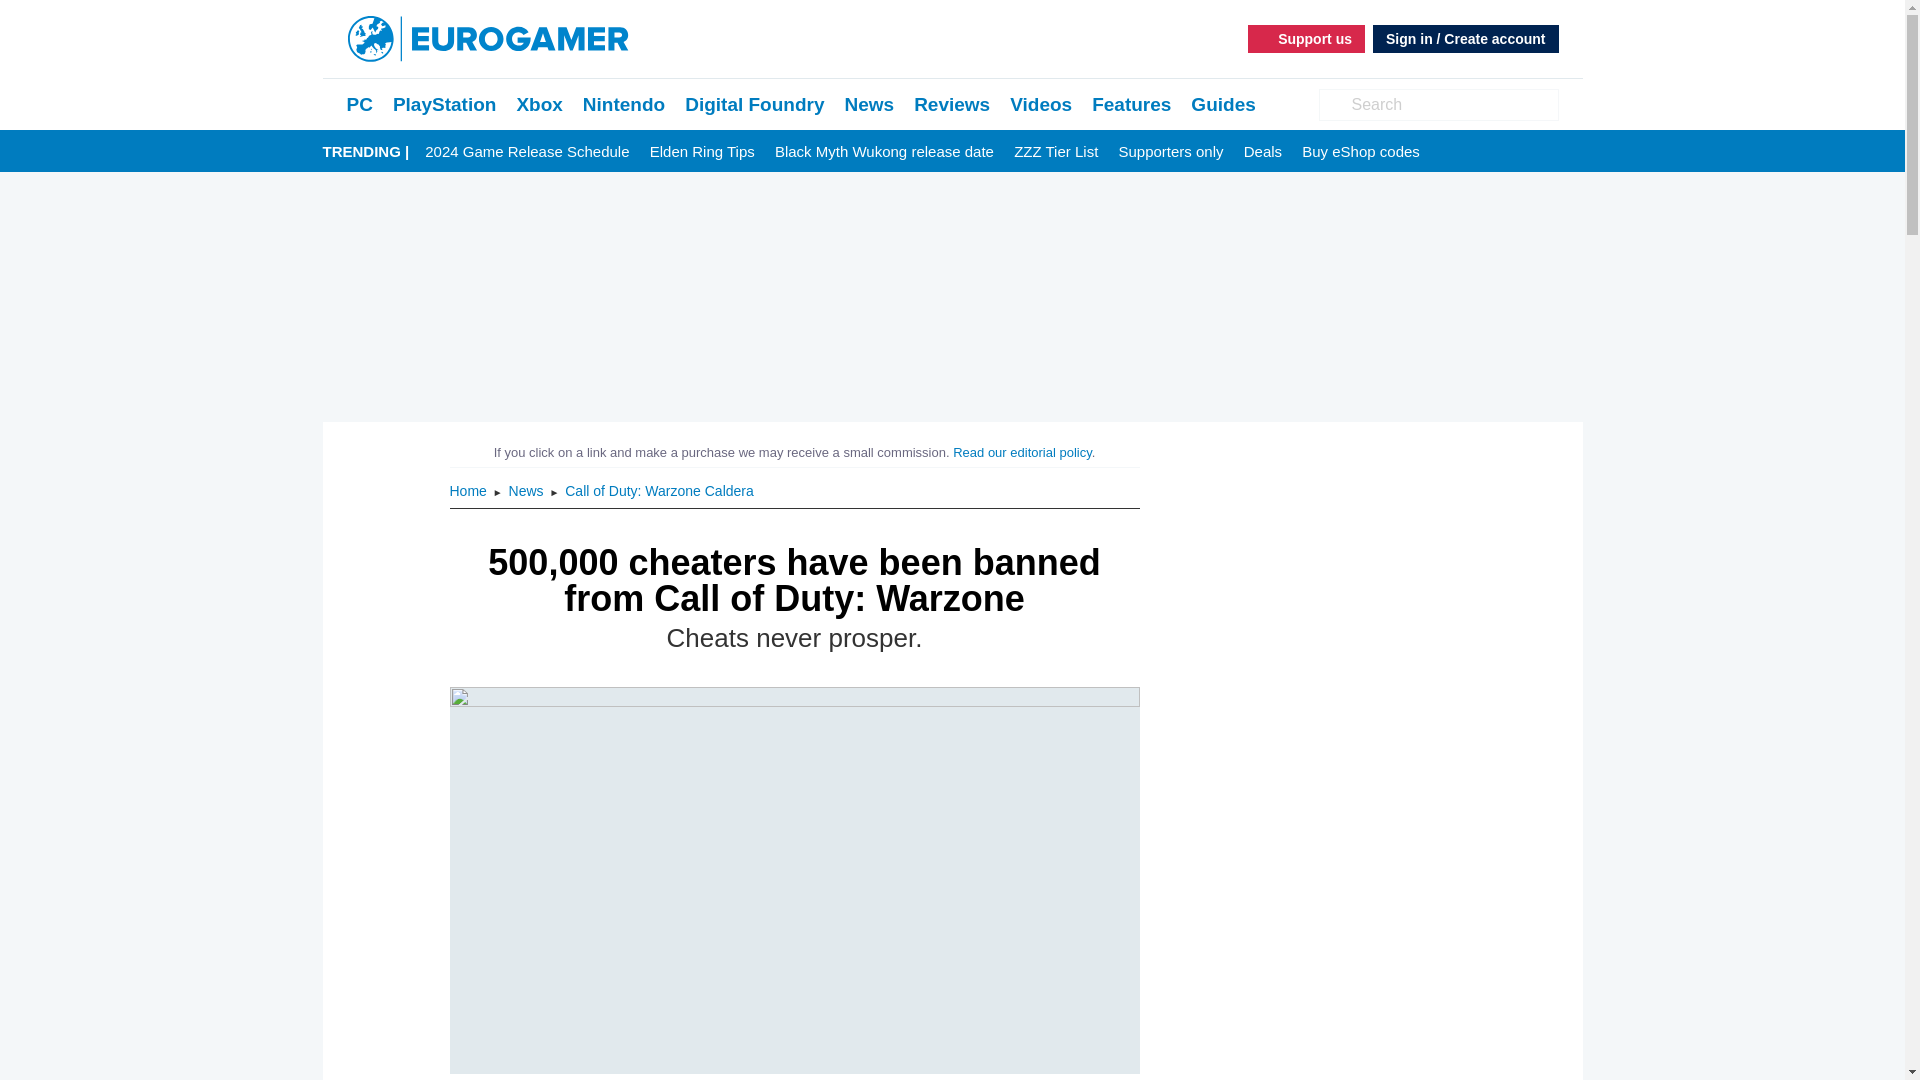  I want to click on PlayStation, so click(444, 104).